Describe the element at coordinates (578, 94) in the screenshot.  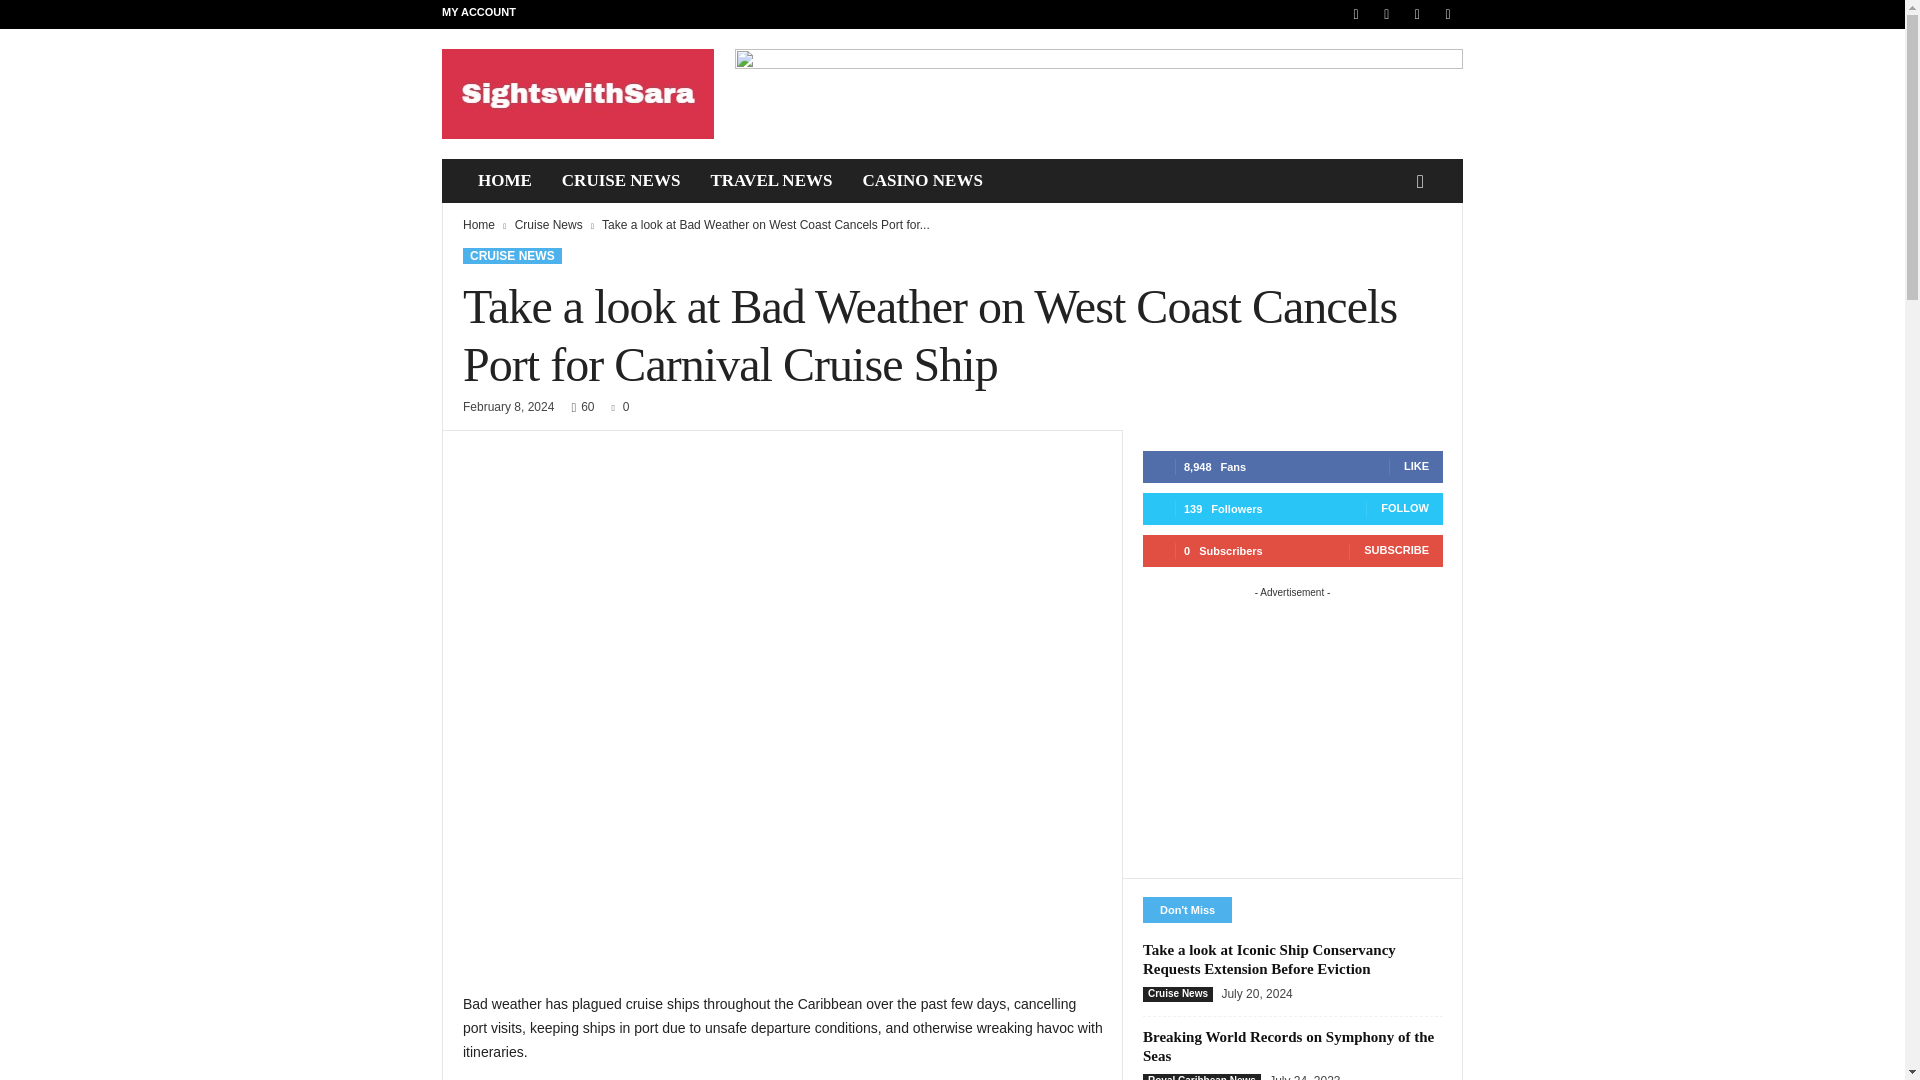
I see `SightswithSara` at that location.